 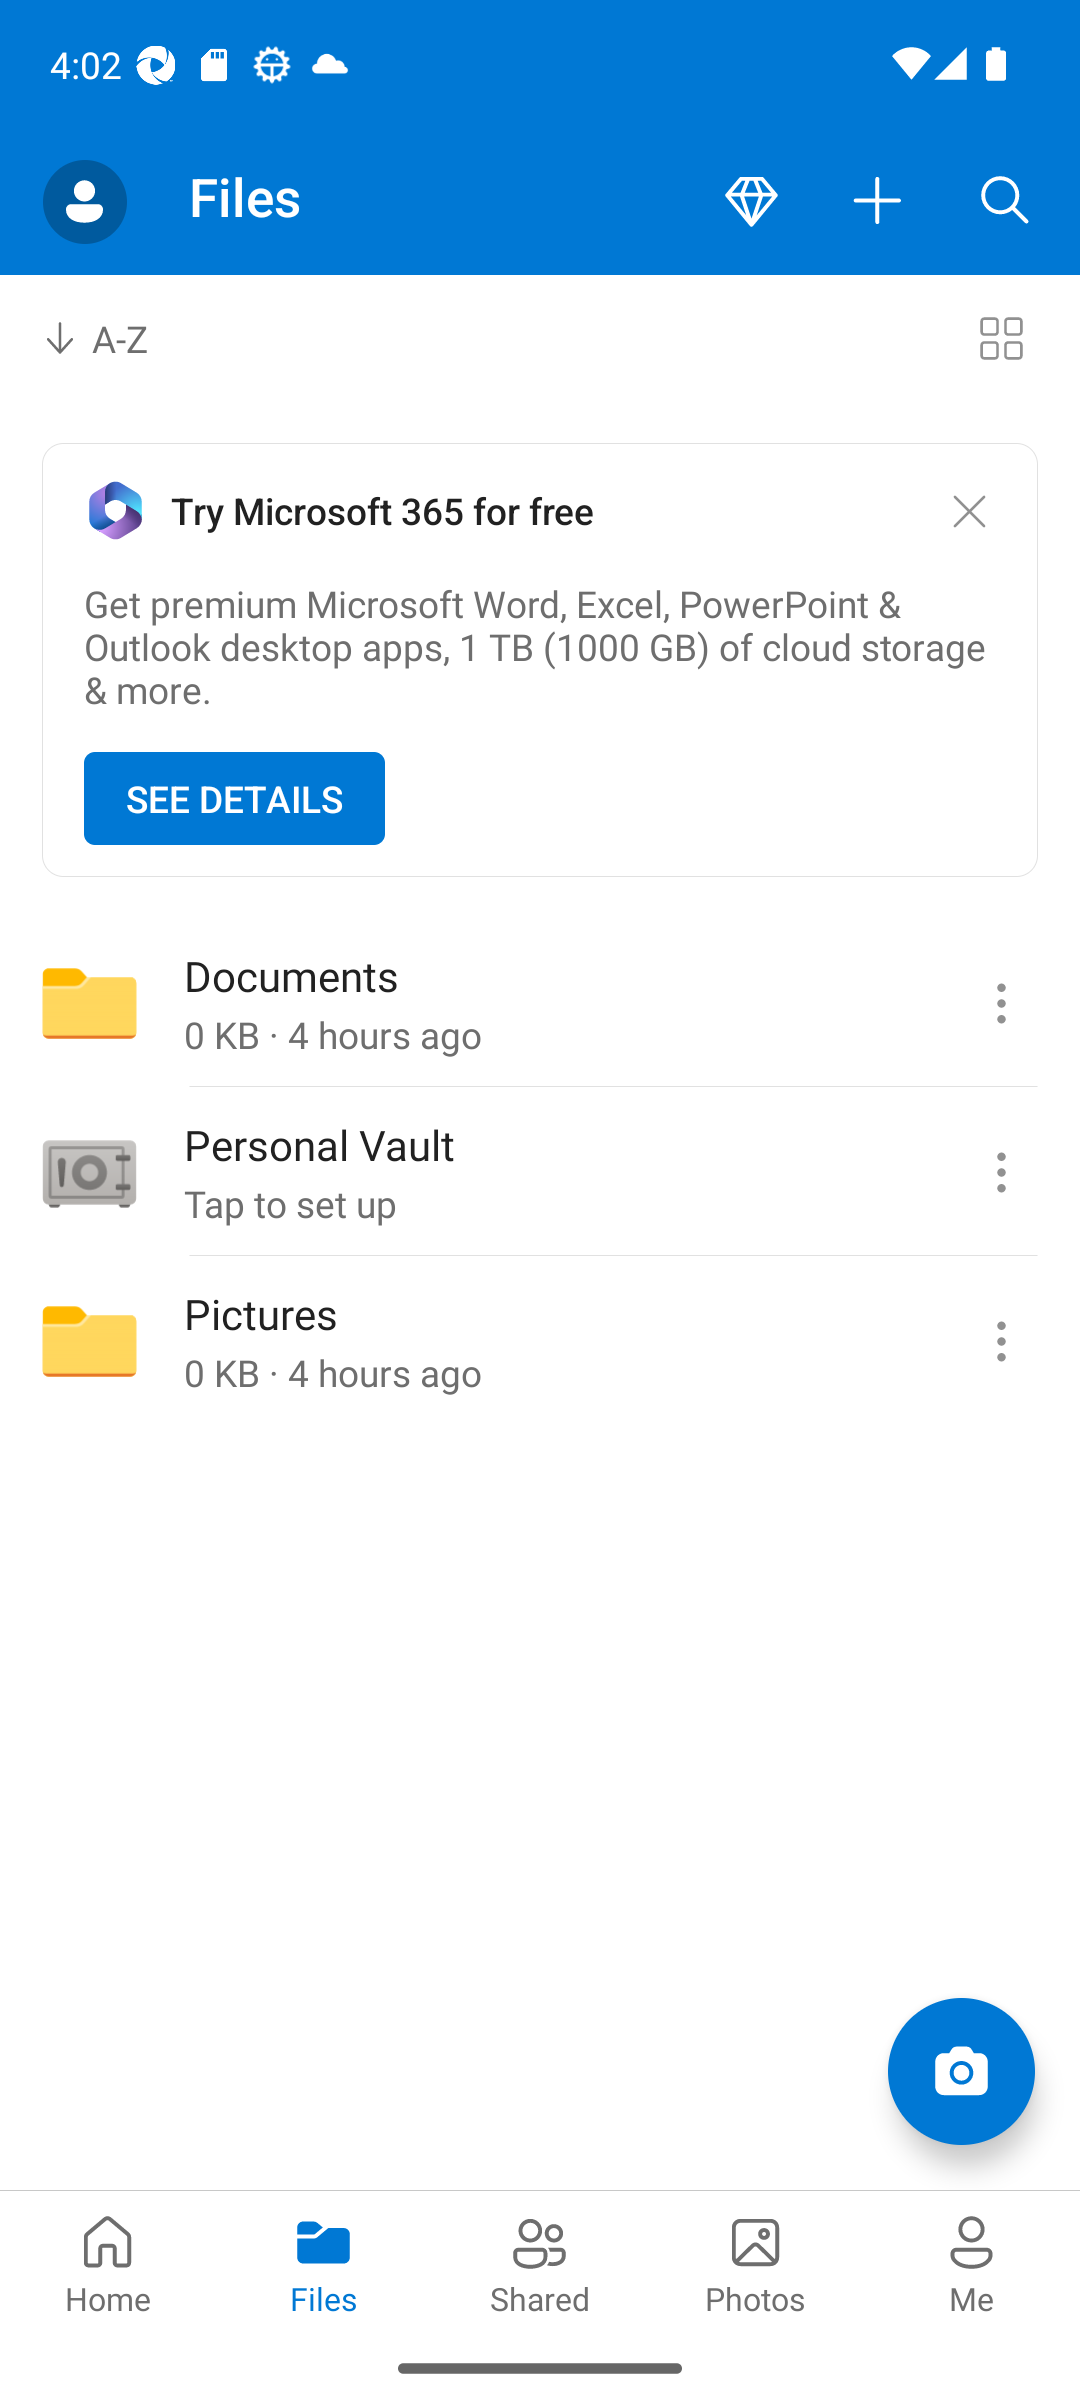 What do you see at coordinates (1005, 202) in the screenshot?
I see `Search button` at bounding box center [1005, 202].